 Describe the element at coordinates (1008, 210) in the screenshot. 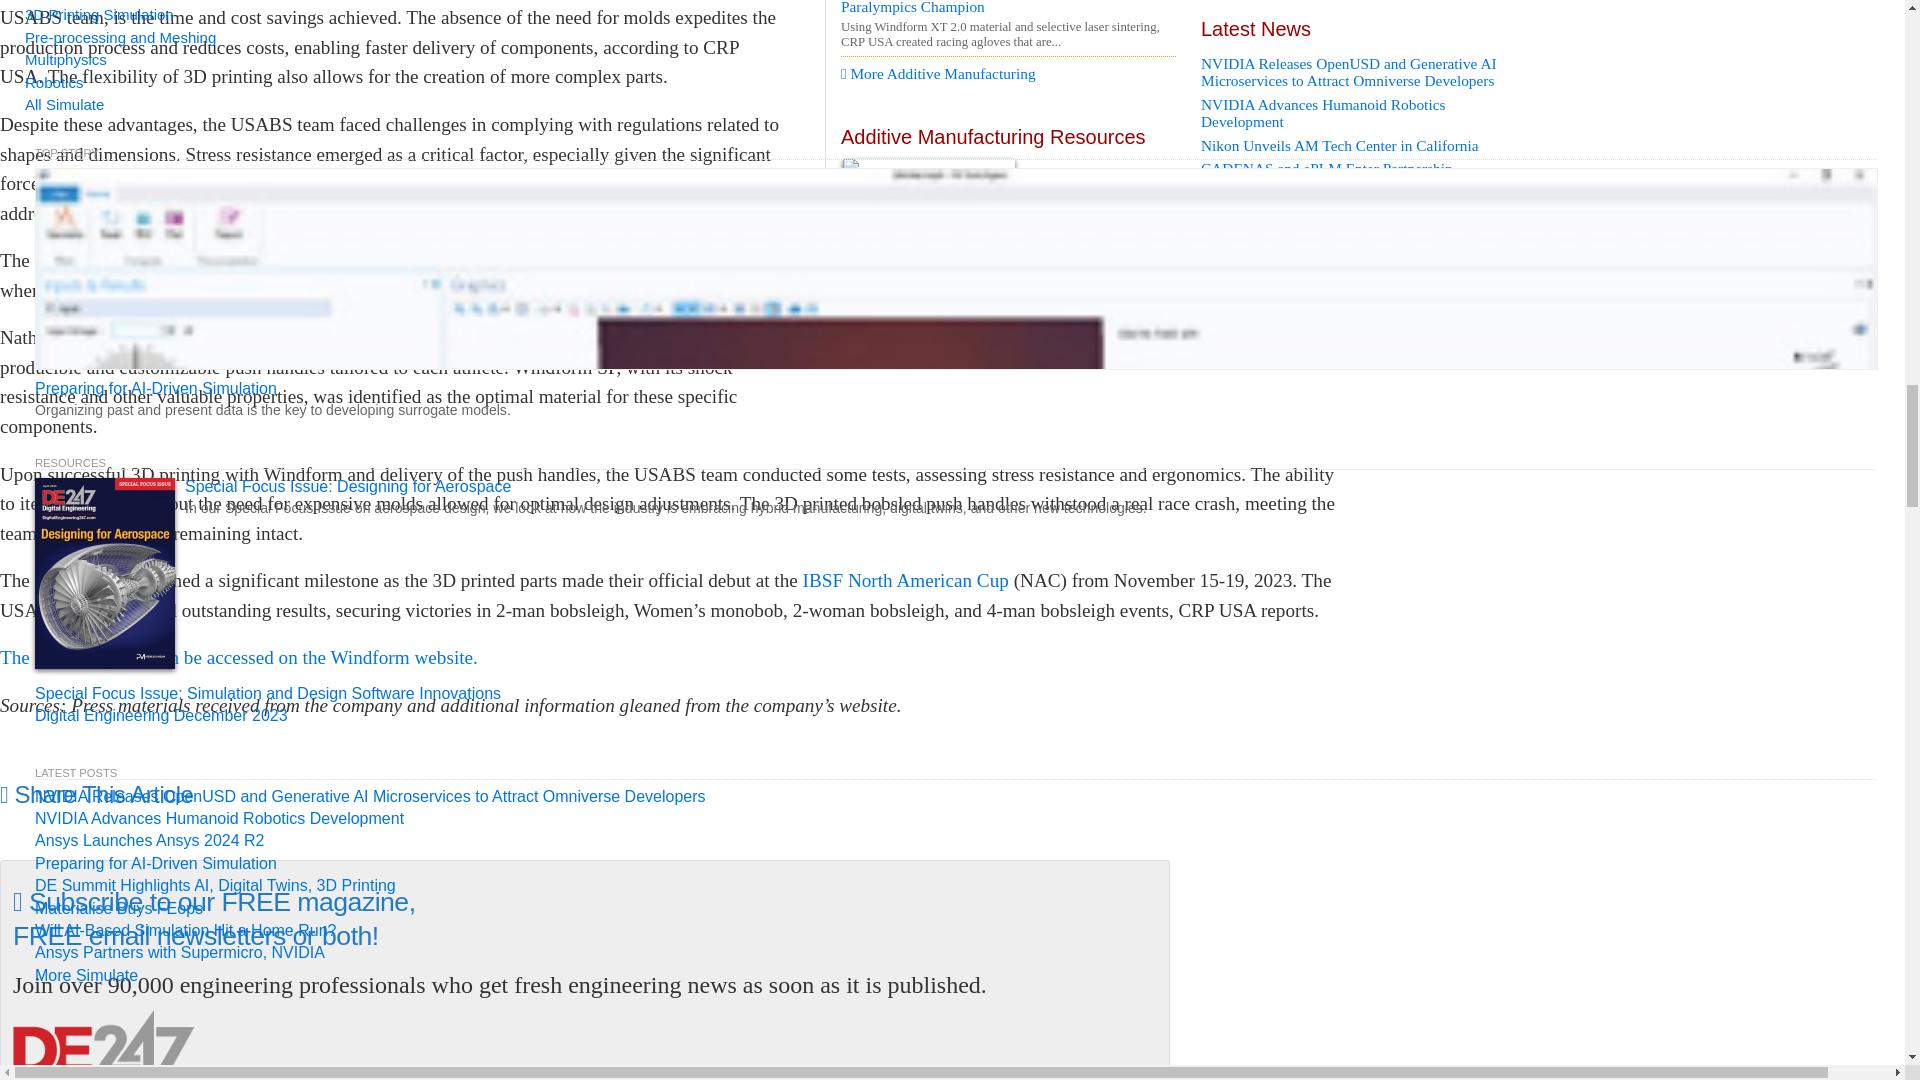

I see `Digital Engineering April 2024` at that location.